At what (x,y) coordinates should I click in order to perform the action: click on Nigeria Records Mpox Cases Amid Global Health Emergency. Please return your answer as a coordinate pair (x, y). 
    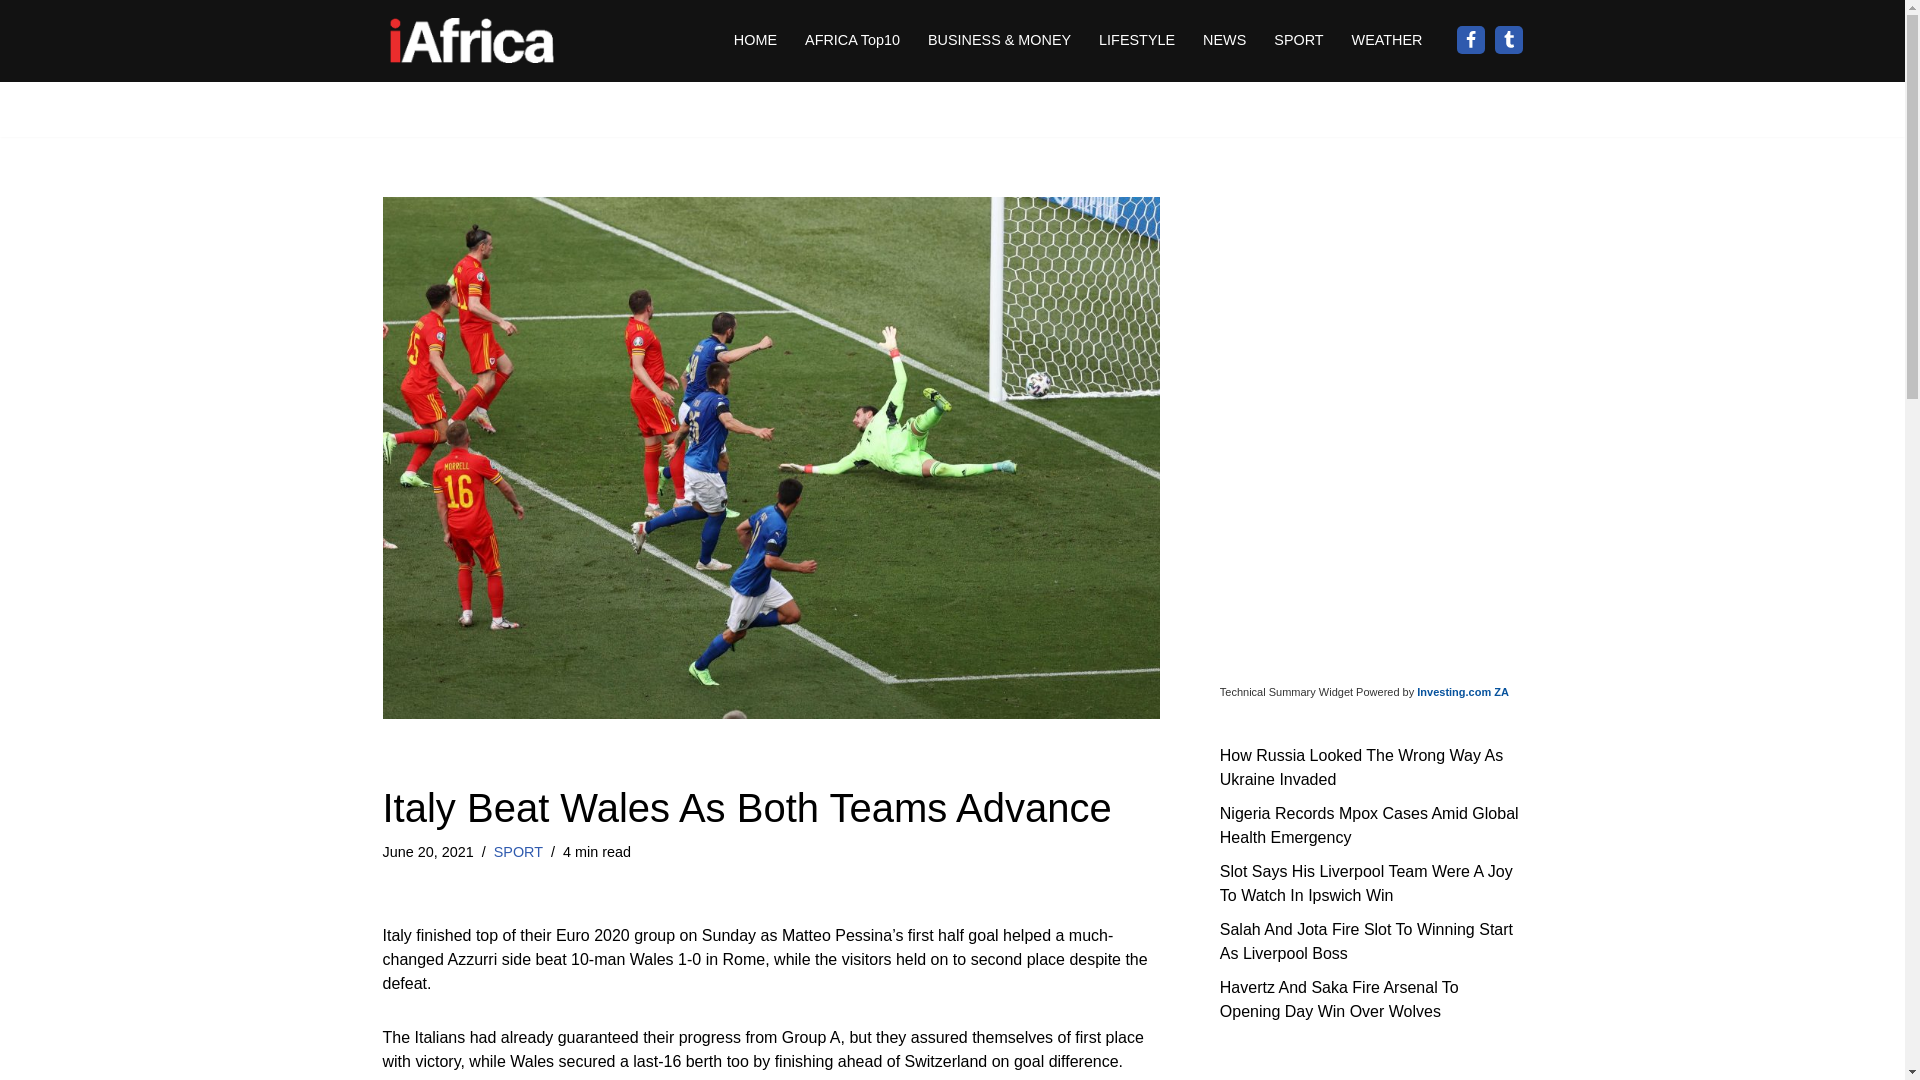
    Looking at the image, I should click on (1368, 824).